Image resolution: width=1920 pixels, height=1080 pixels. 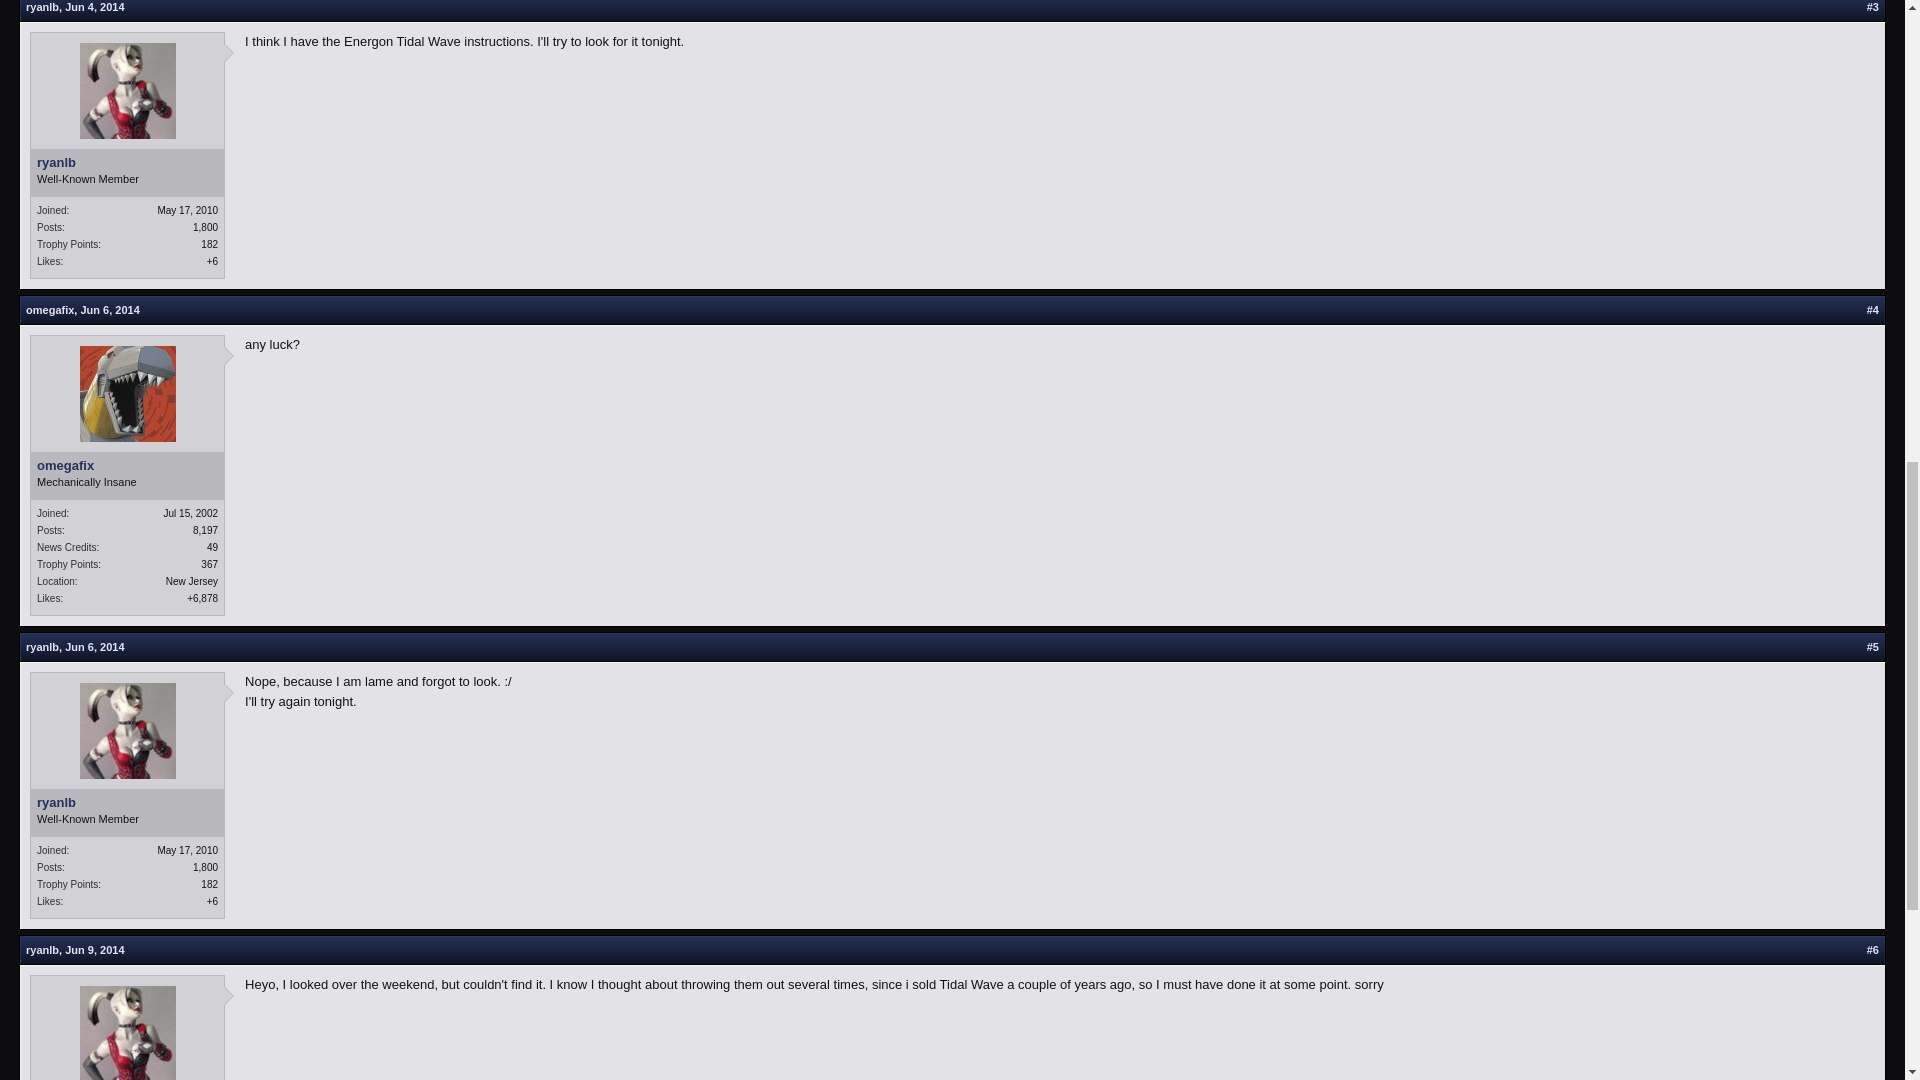 I want to click on ryanlb, so click(x=42, y=6).